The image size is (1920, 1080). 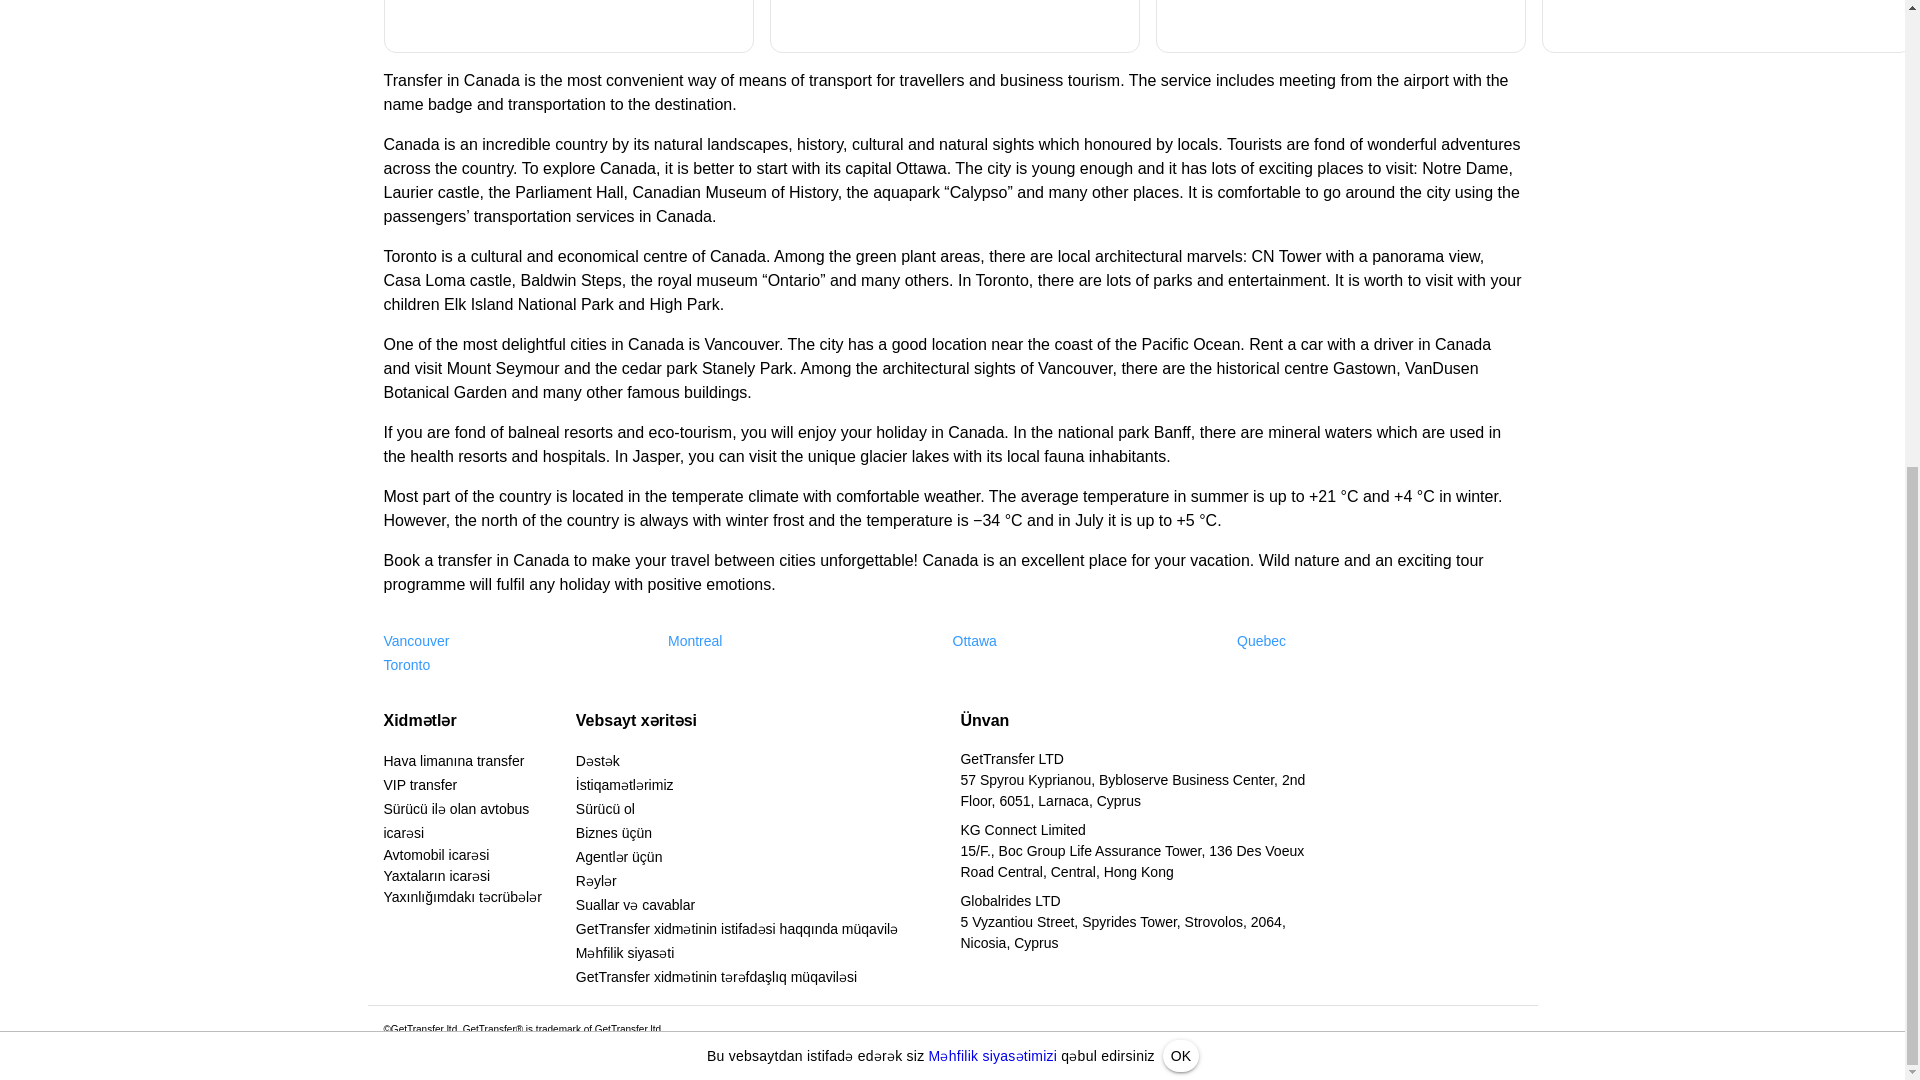 What do you see at coordinates (694, 640) in the screenshot?
I see `Montreal` at bounding box center [694, 640].